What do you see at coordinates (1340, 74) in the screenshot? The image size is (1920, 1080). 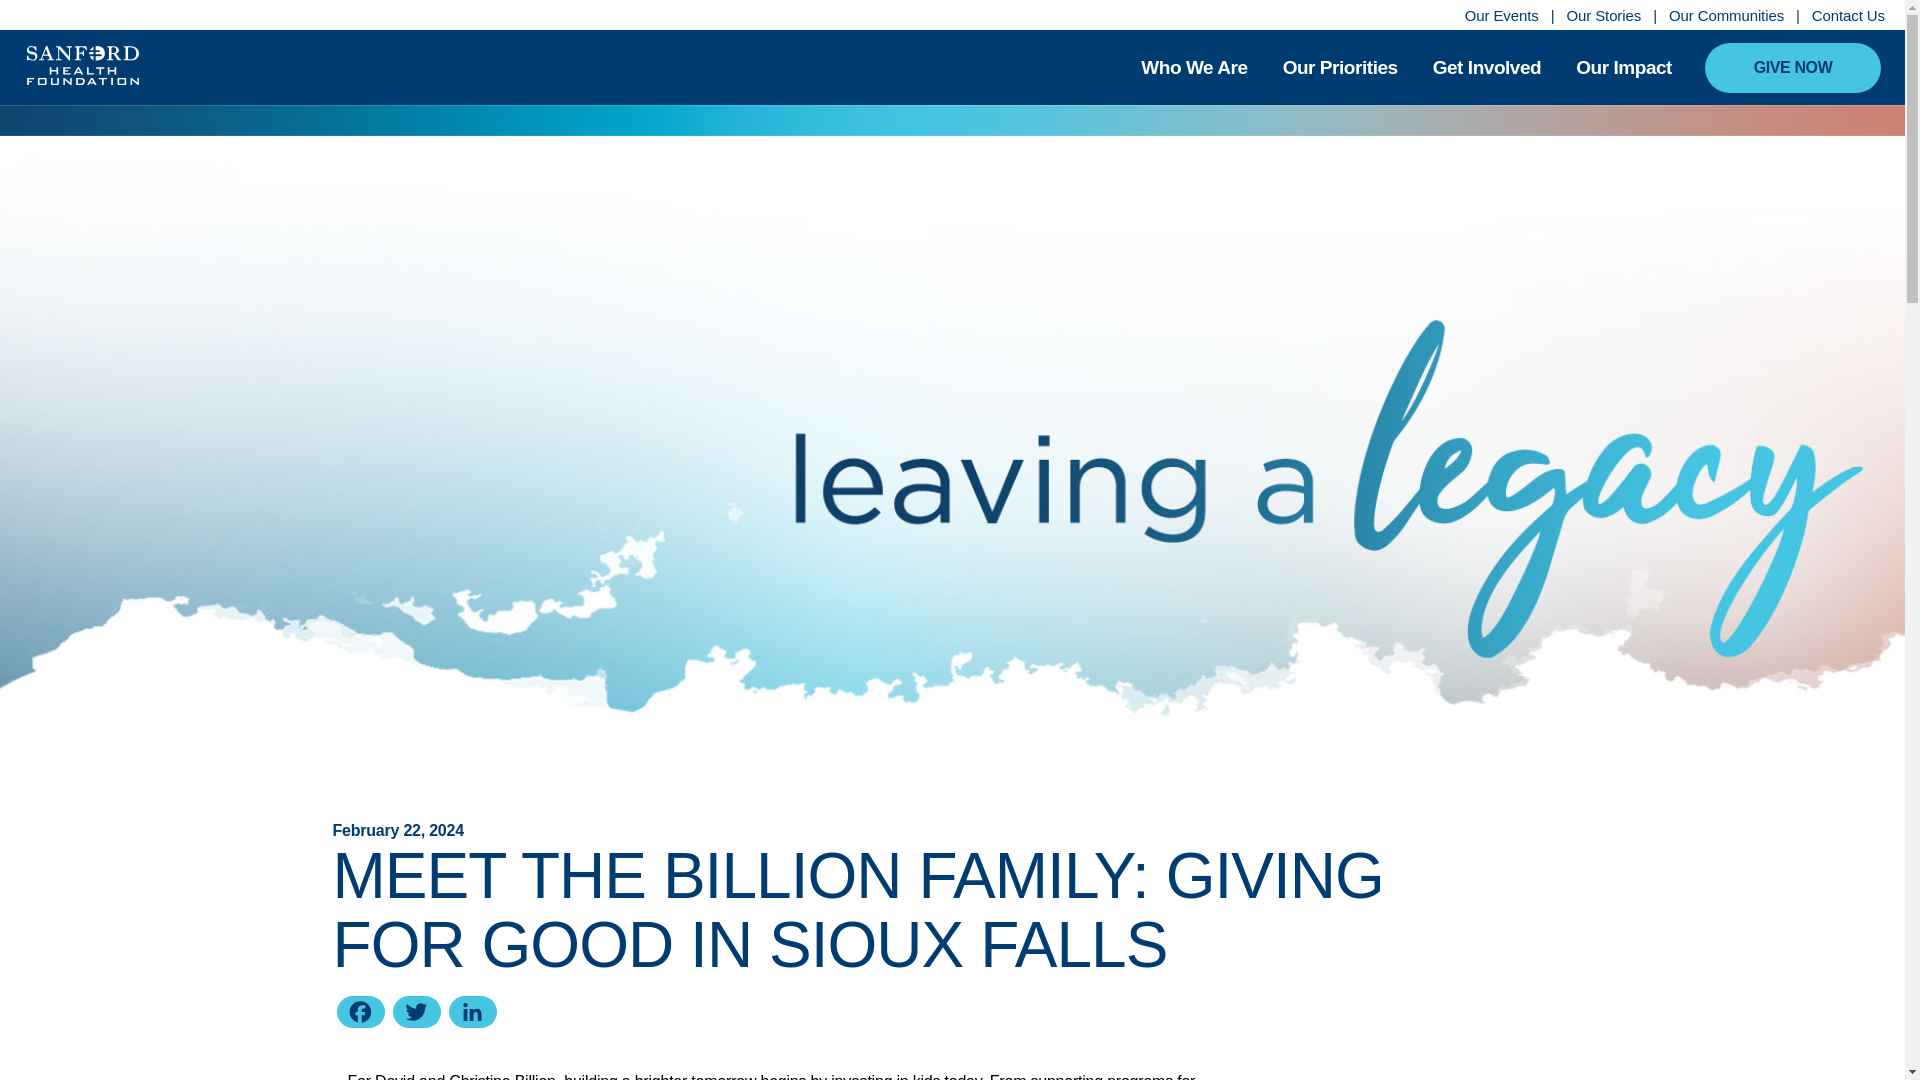 I see `Our Priorities` at bounding box center [1340, 74].